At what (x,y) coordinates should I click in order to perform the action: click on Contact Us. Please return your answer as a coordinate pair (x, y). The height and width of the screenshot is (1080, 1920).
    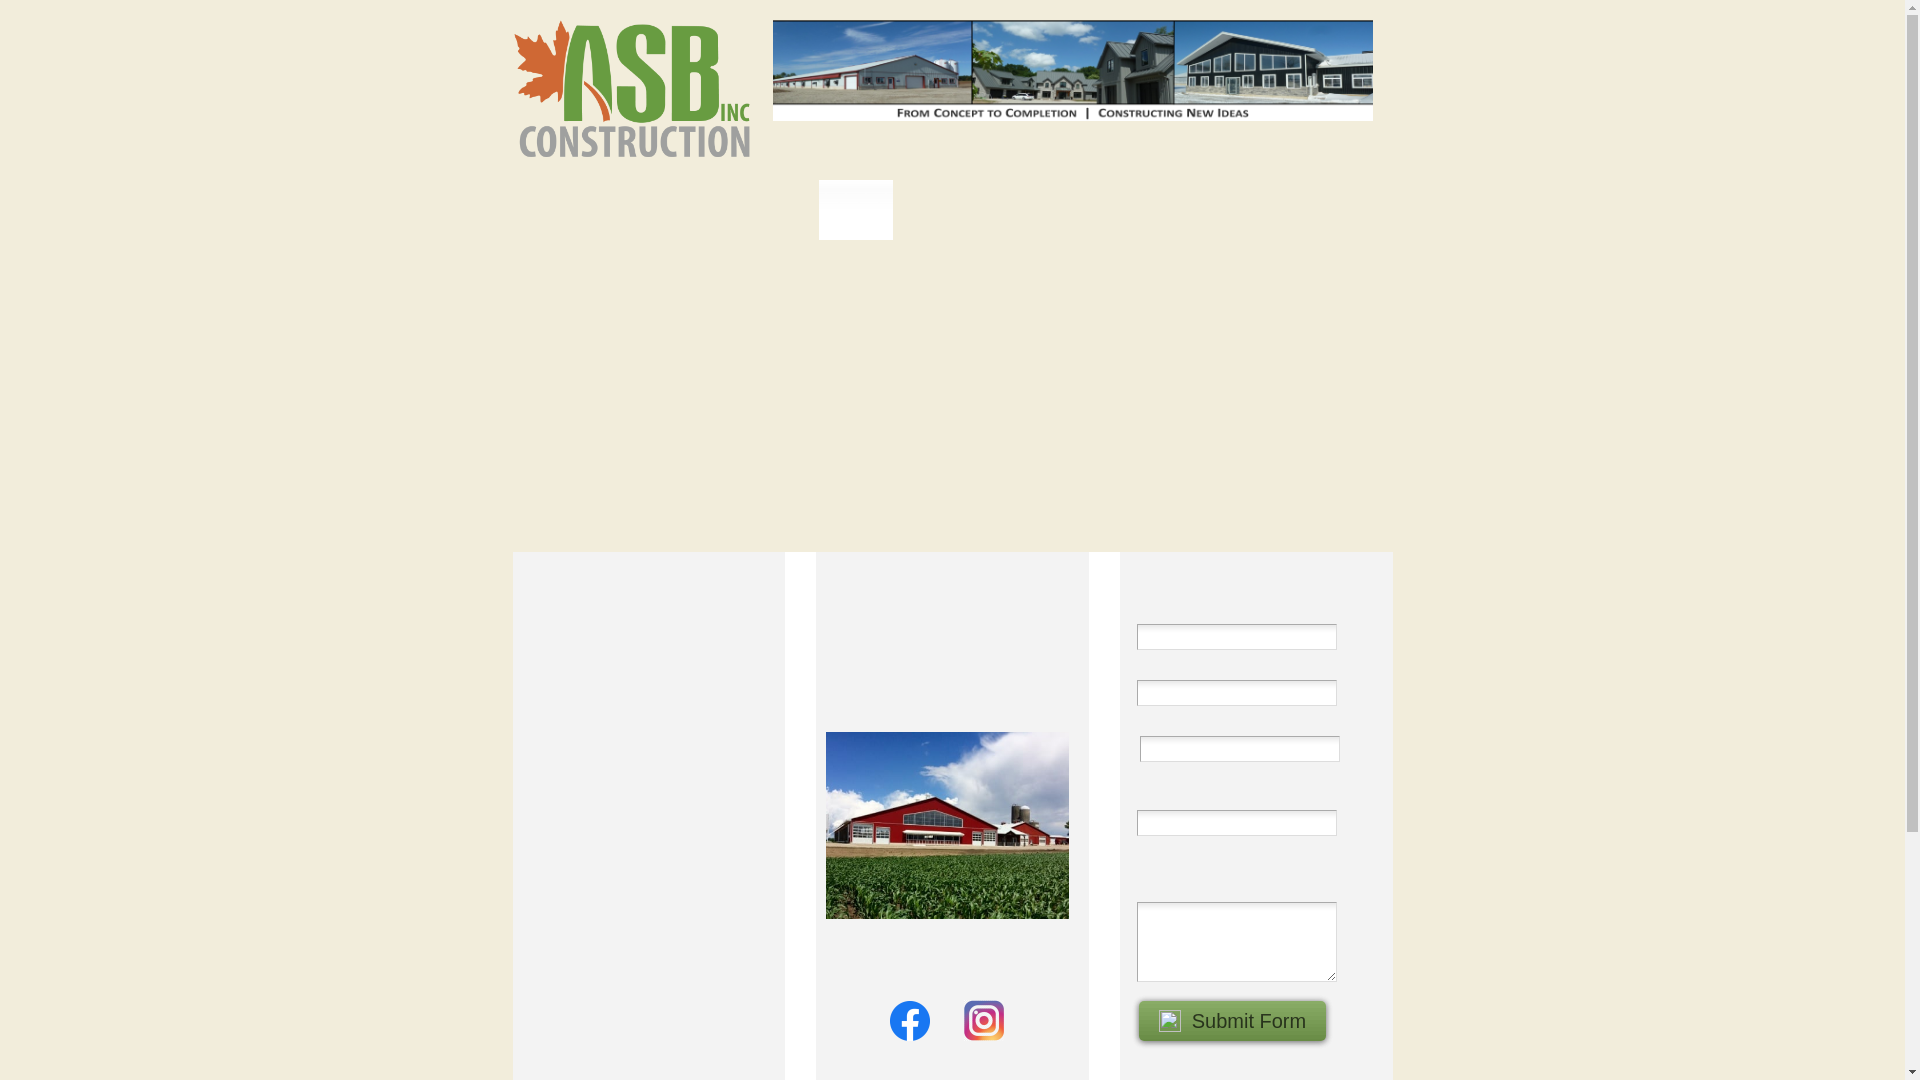
    Looking at the image, I should click on (1252, 576).